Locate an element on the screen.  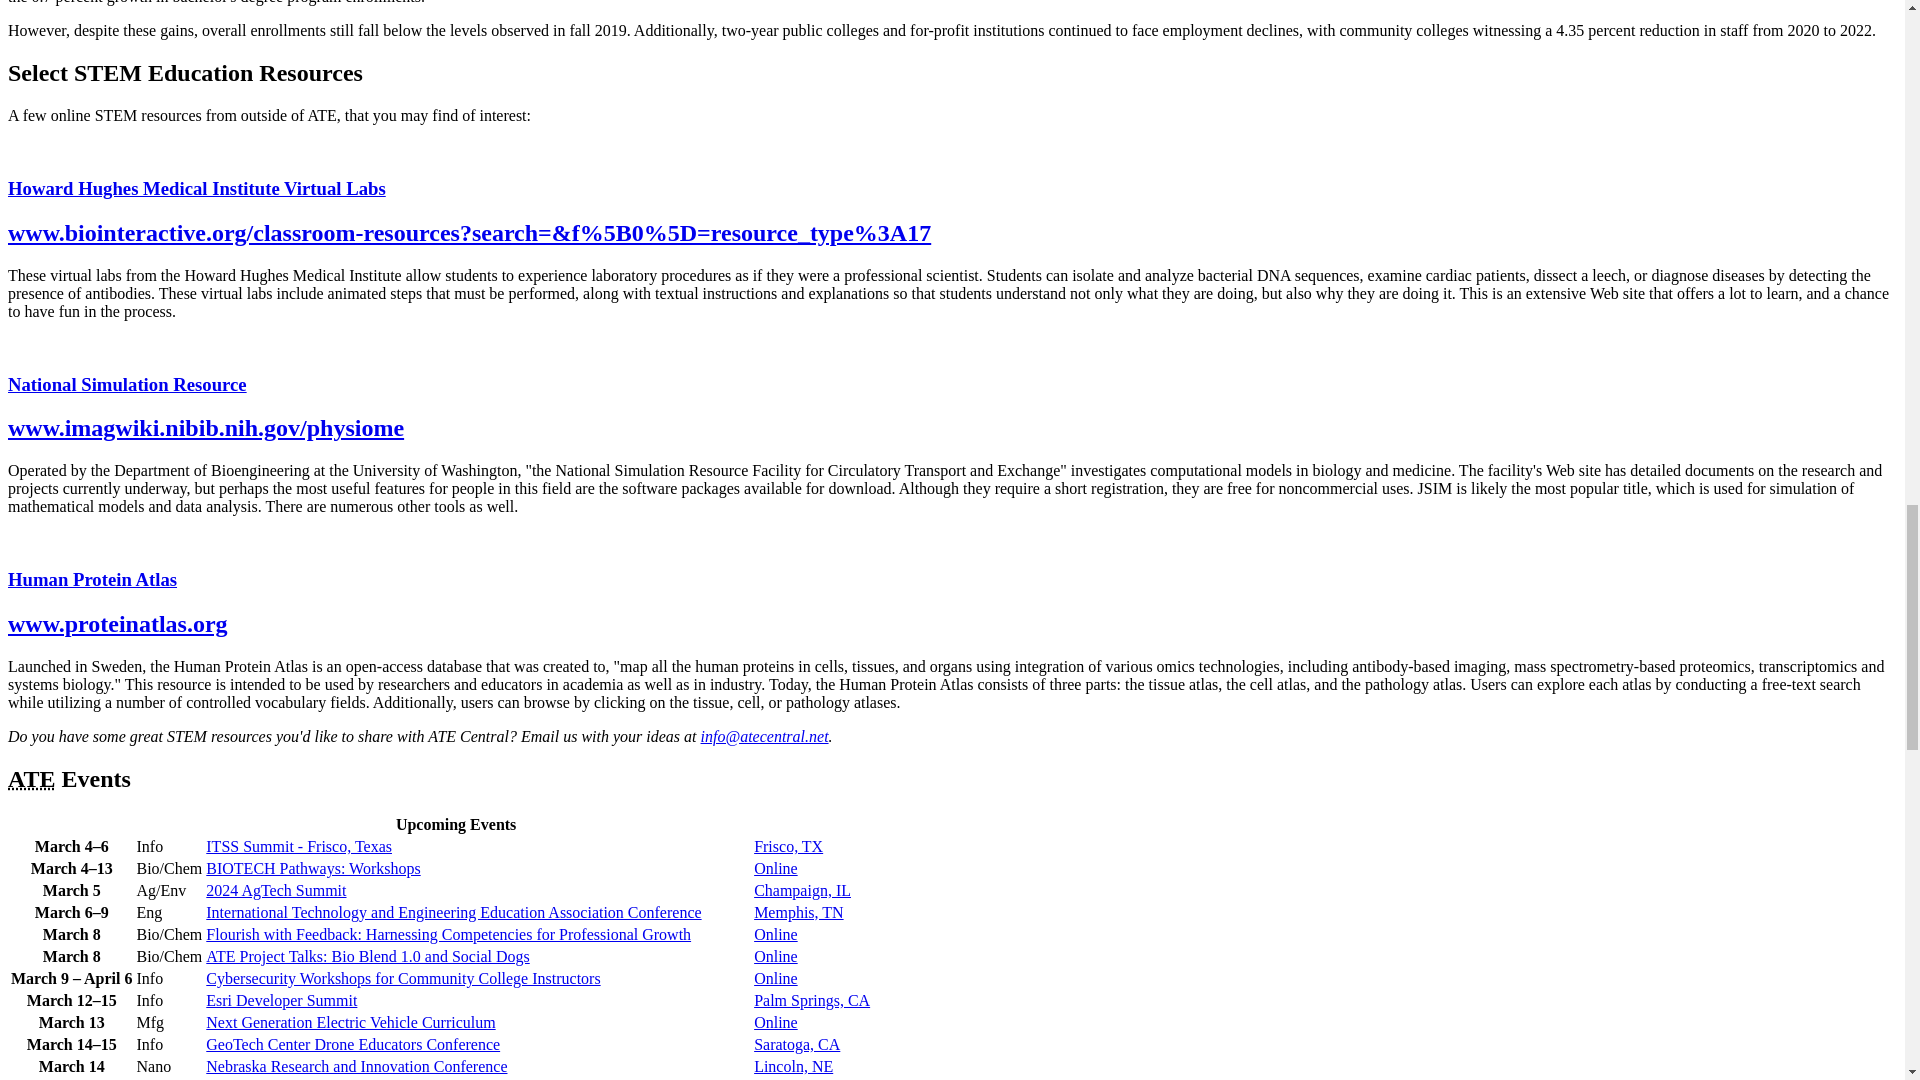
Information and Security Technologies is located at coordinates (170, 847).